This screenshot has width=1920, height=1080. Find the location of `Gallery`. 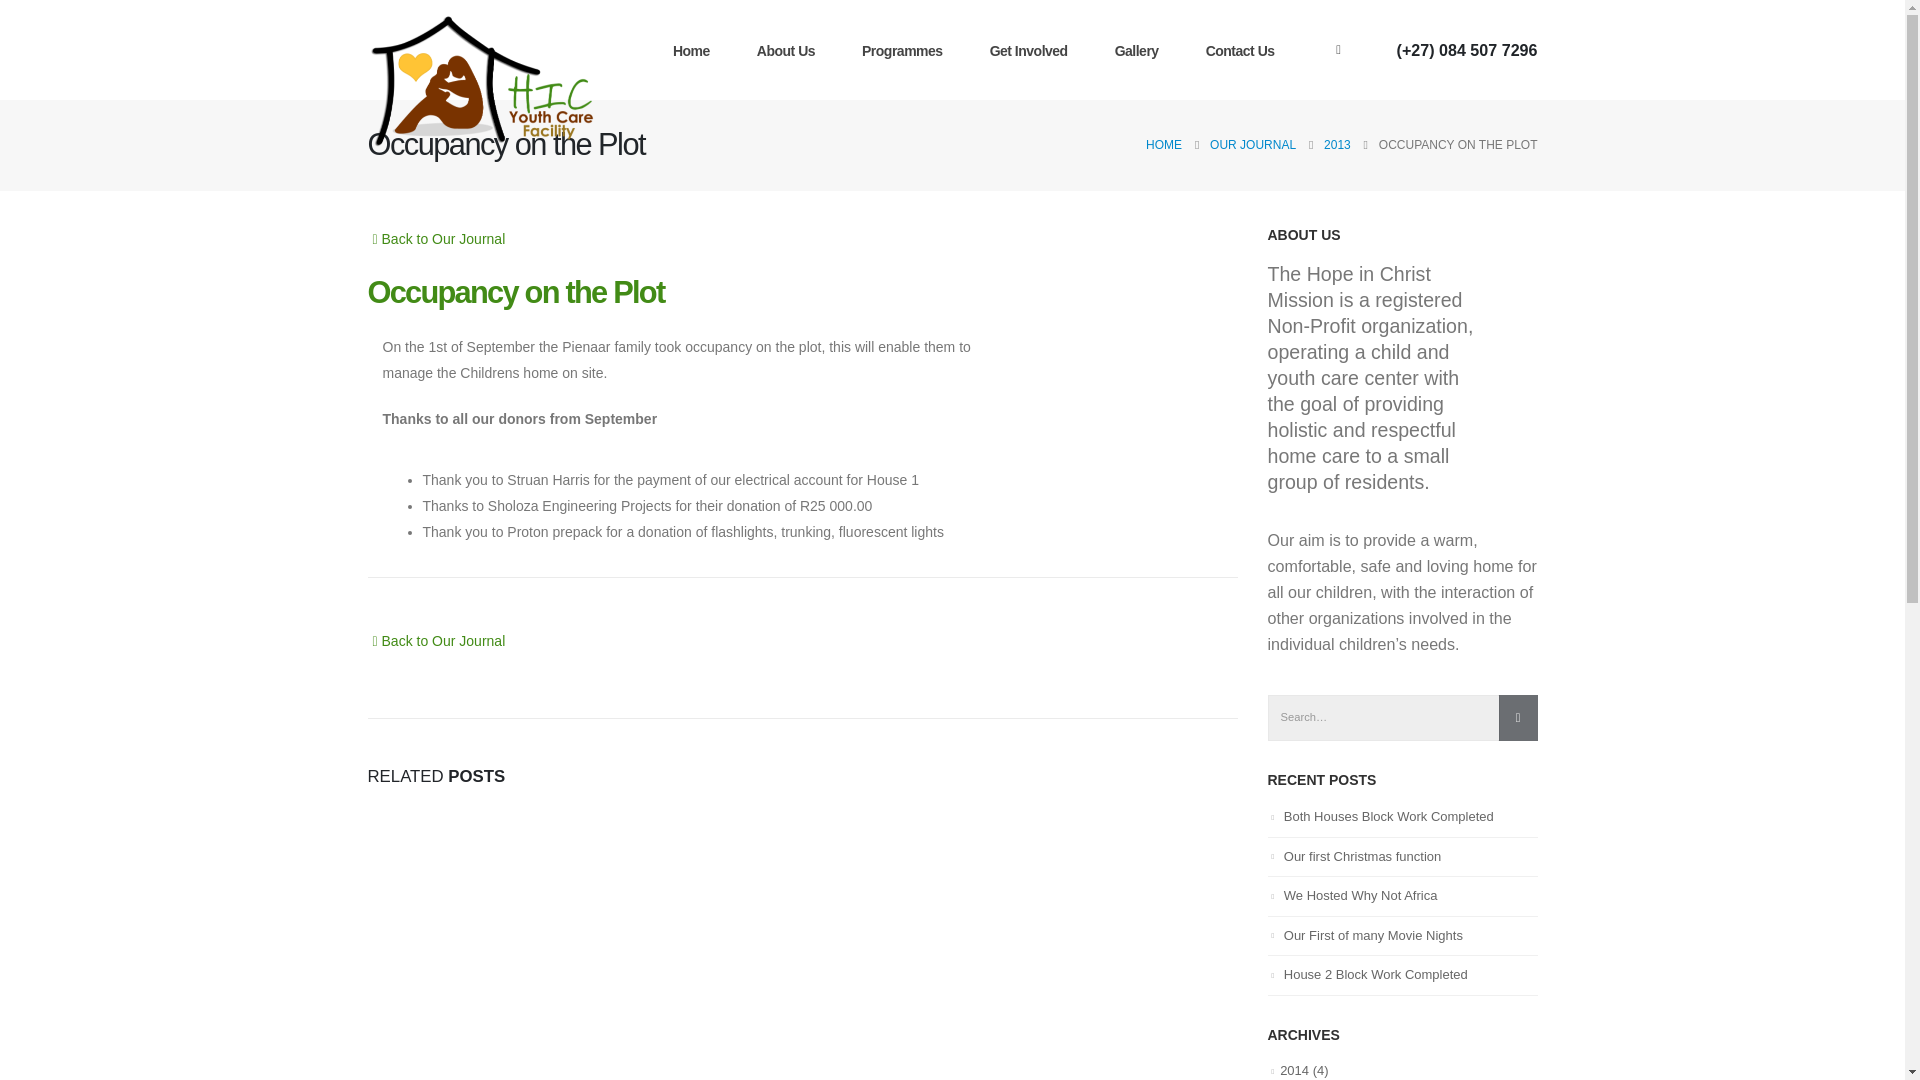

Gallery is located at coordinates (1143, 49).